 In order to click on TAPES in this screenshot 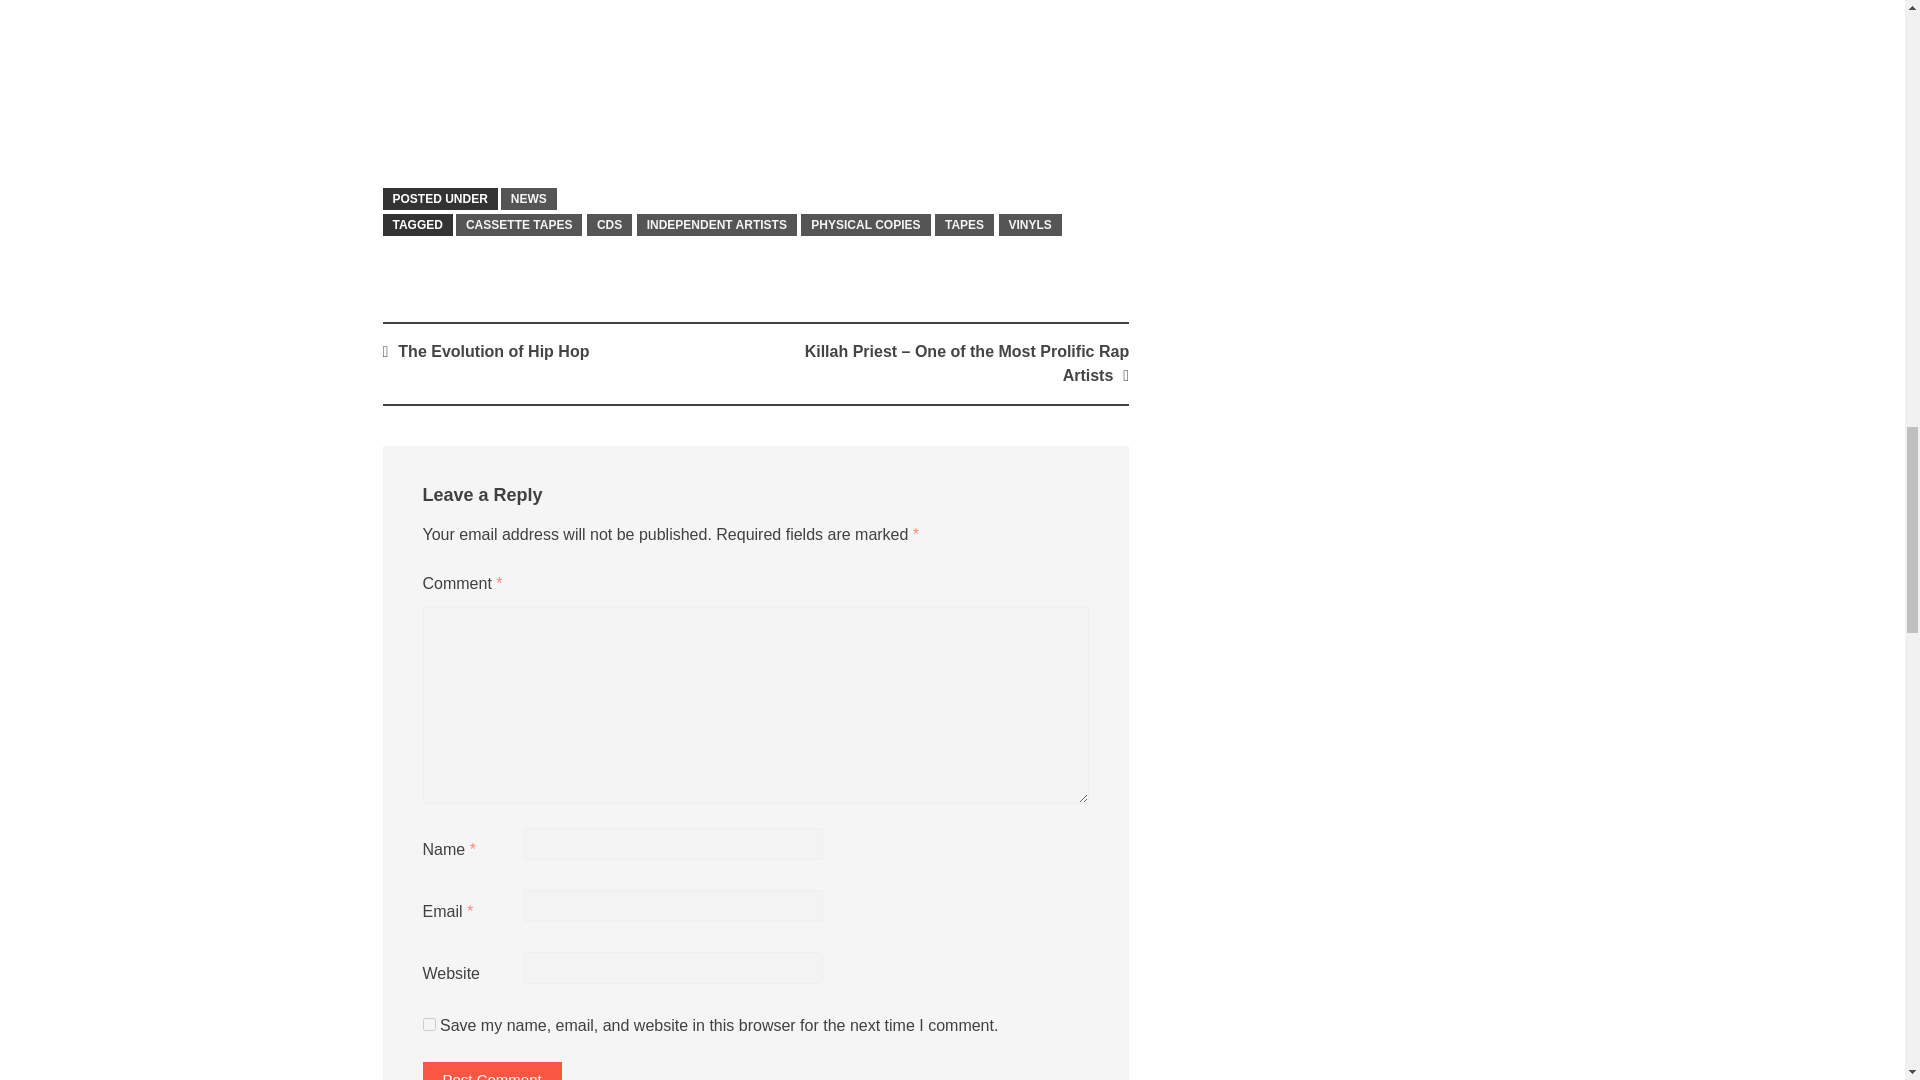, I will do `click(964, 224)`.